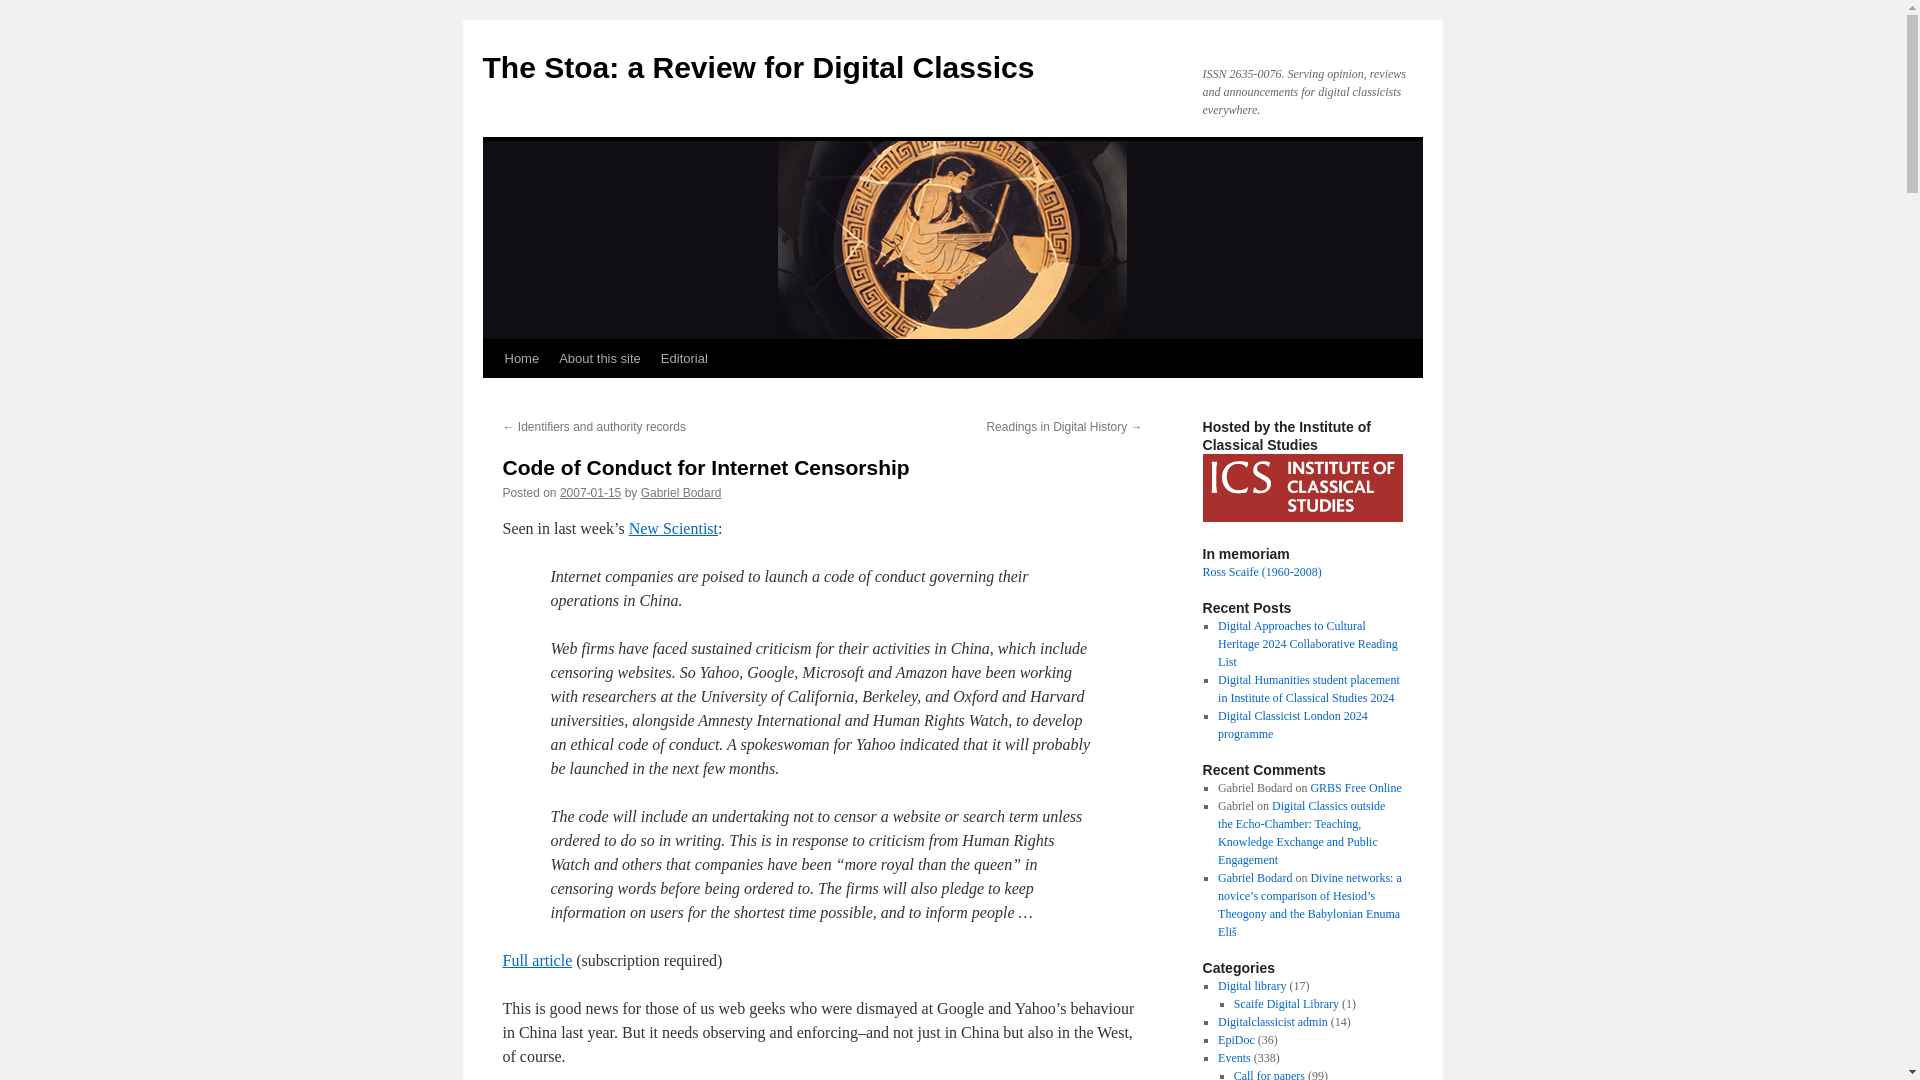 The height and width of the screenshot is (1080, 1920). What do you see at coordinates (681, 493) in the screenshot?
I see `Gabriel Bodard` at bounding box center [681, 493].